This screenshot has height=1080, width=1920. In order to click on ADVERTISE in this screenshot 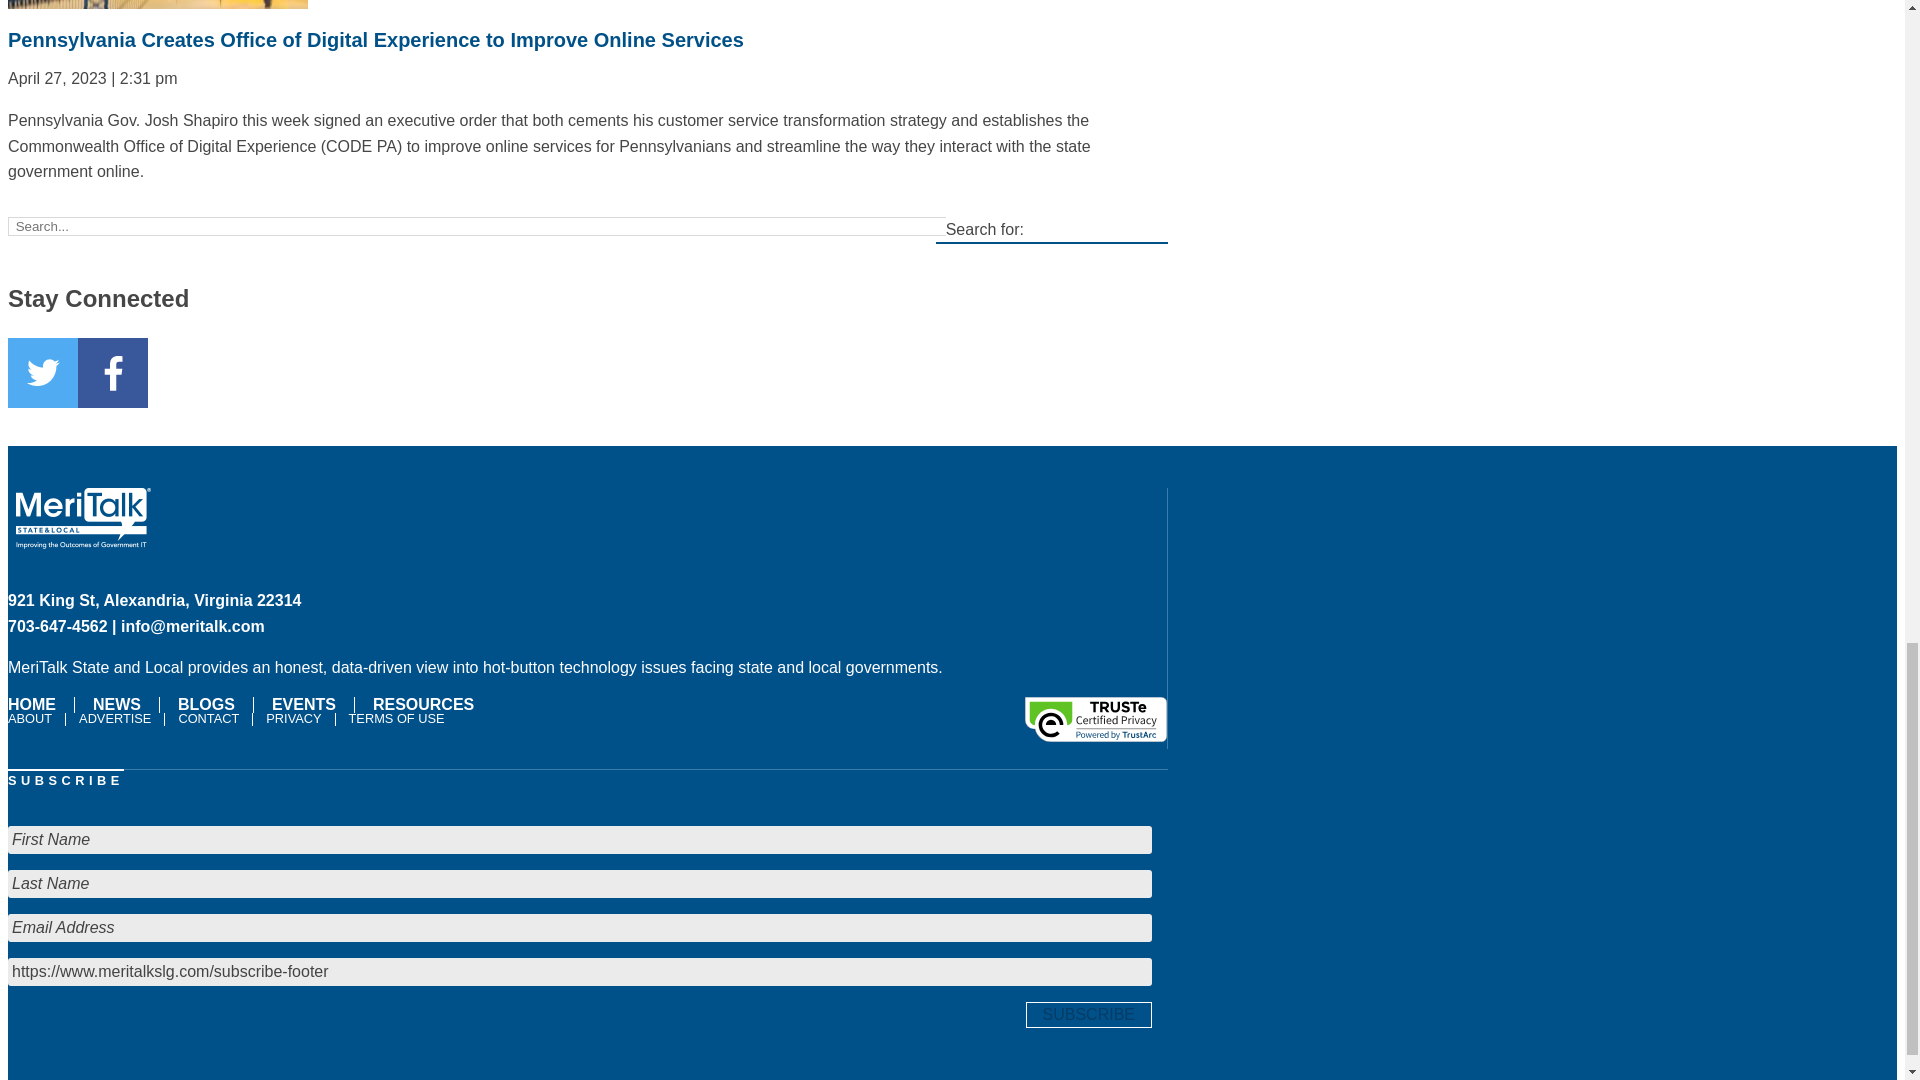, I will do `click(114, 718)`.